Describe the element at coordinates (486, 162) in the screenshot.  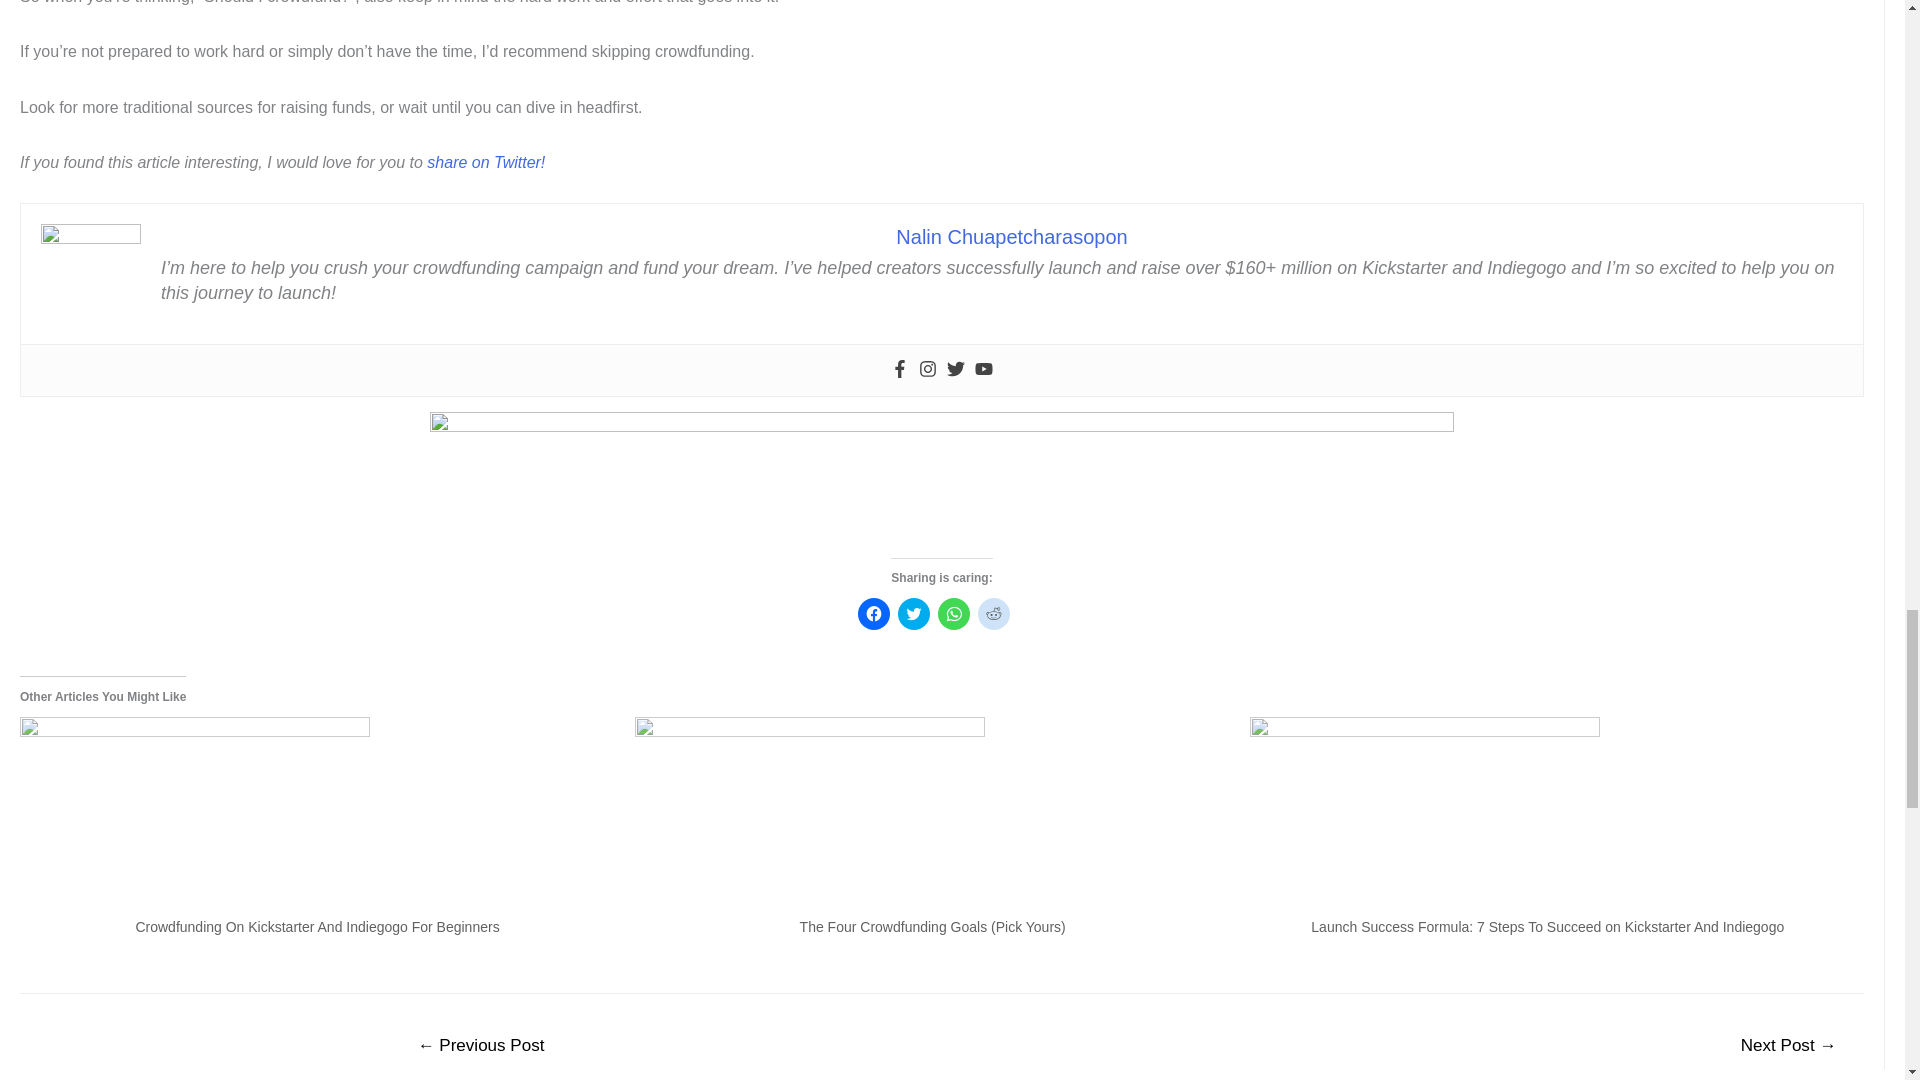
I see `share on Twitter!` at that location.